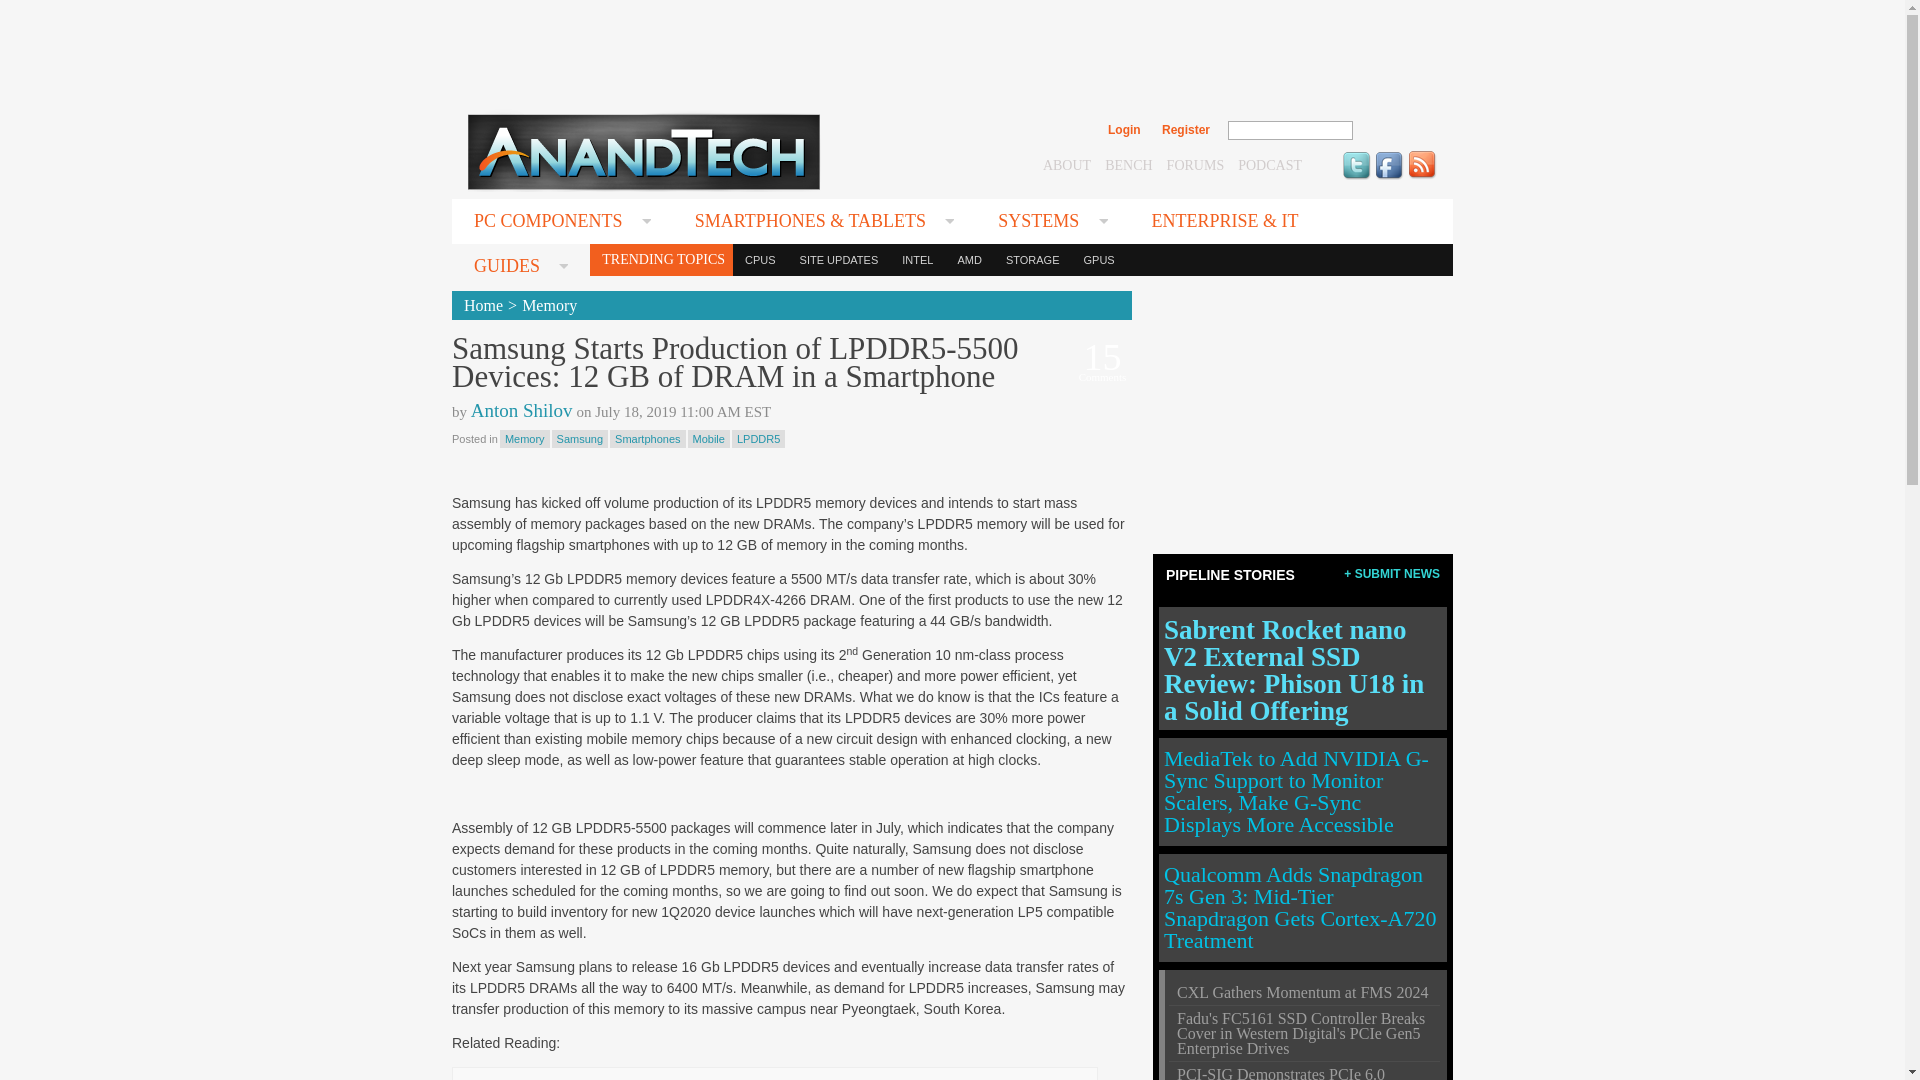 This screenshot has height=1080, width=1920. What do you see at coordinates (1124, 130) in the screenshot?
I see `Login` at bounding box center [1124, 130].